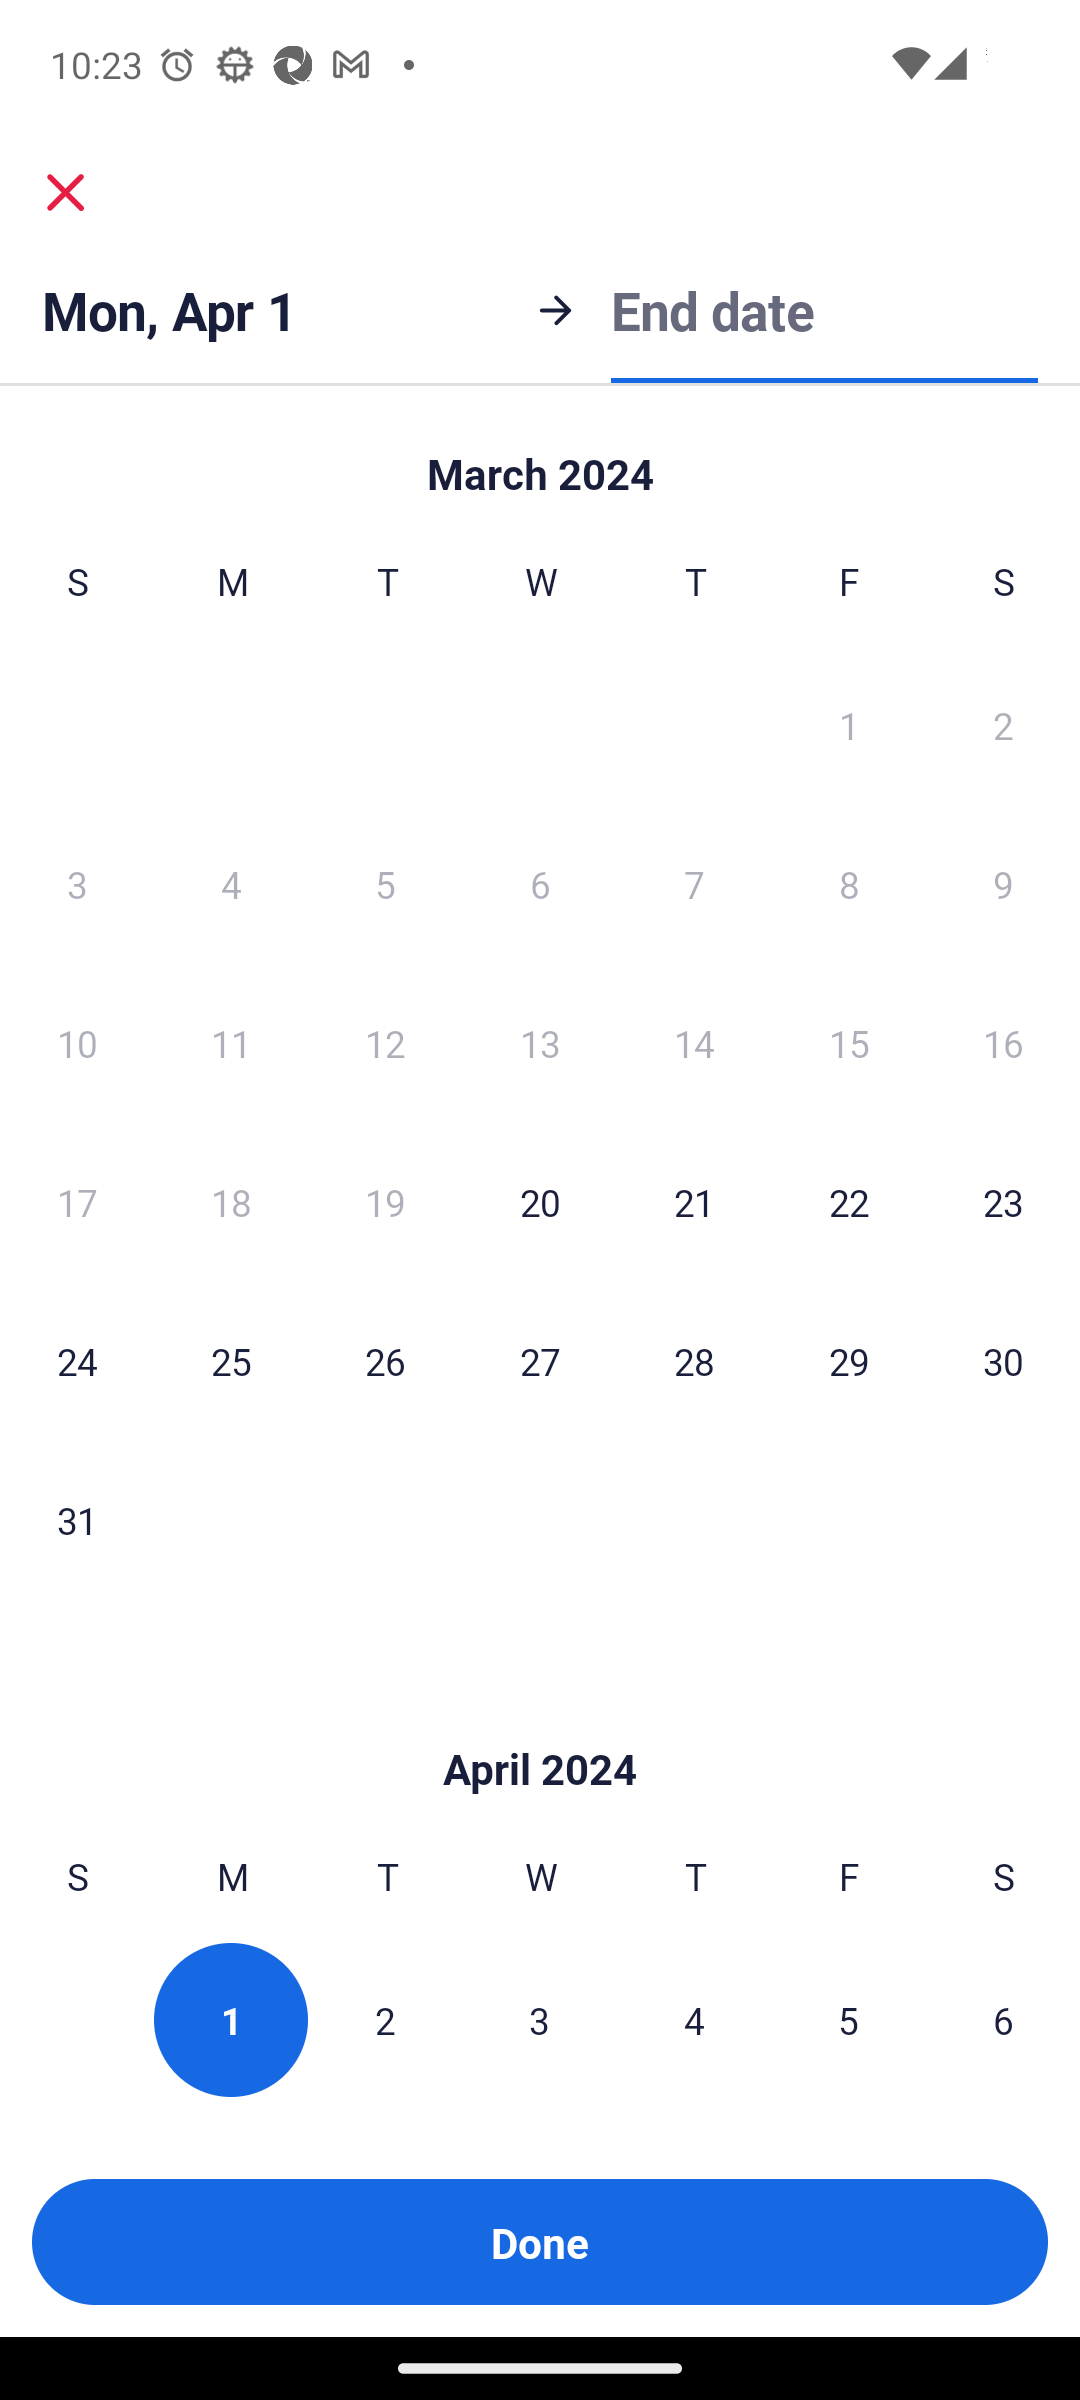 The width and height of the screenshot is (1080, 2400). Describe the element at coordinates (230, 1202) in the screenshot. I see `18 Monday, March 18, 2024` at that location.